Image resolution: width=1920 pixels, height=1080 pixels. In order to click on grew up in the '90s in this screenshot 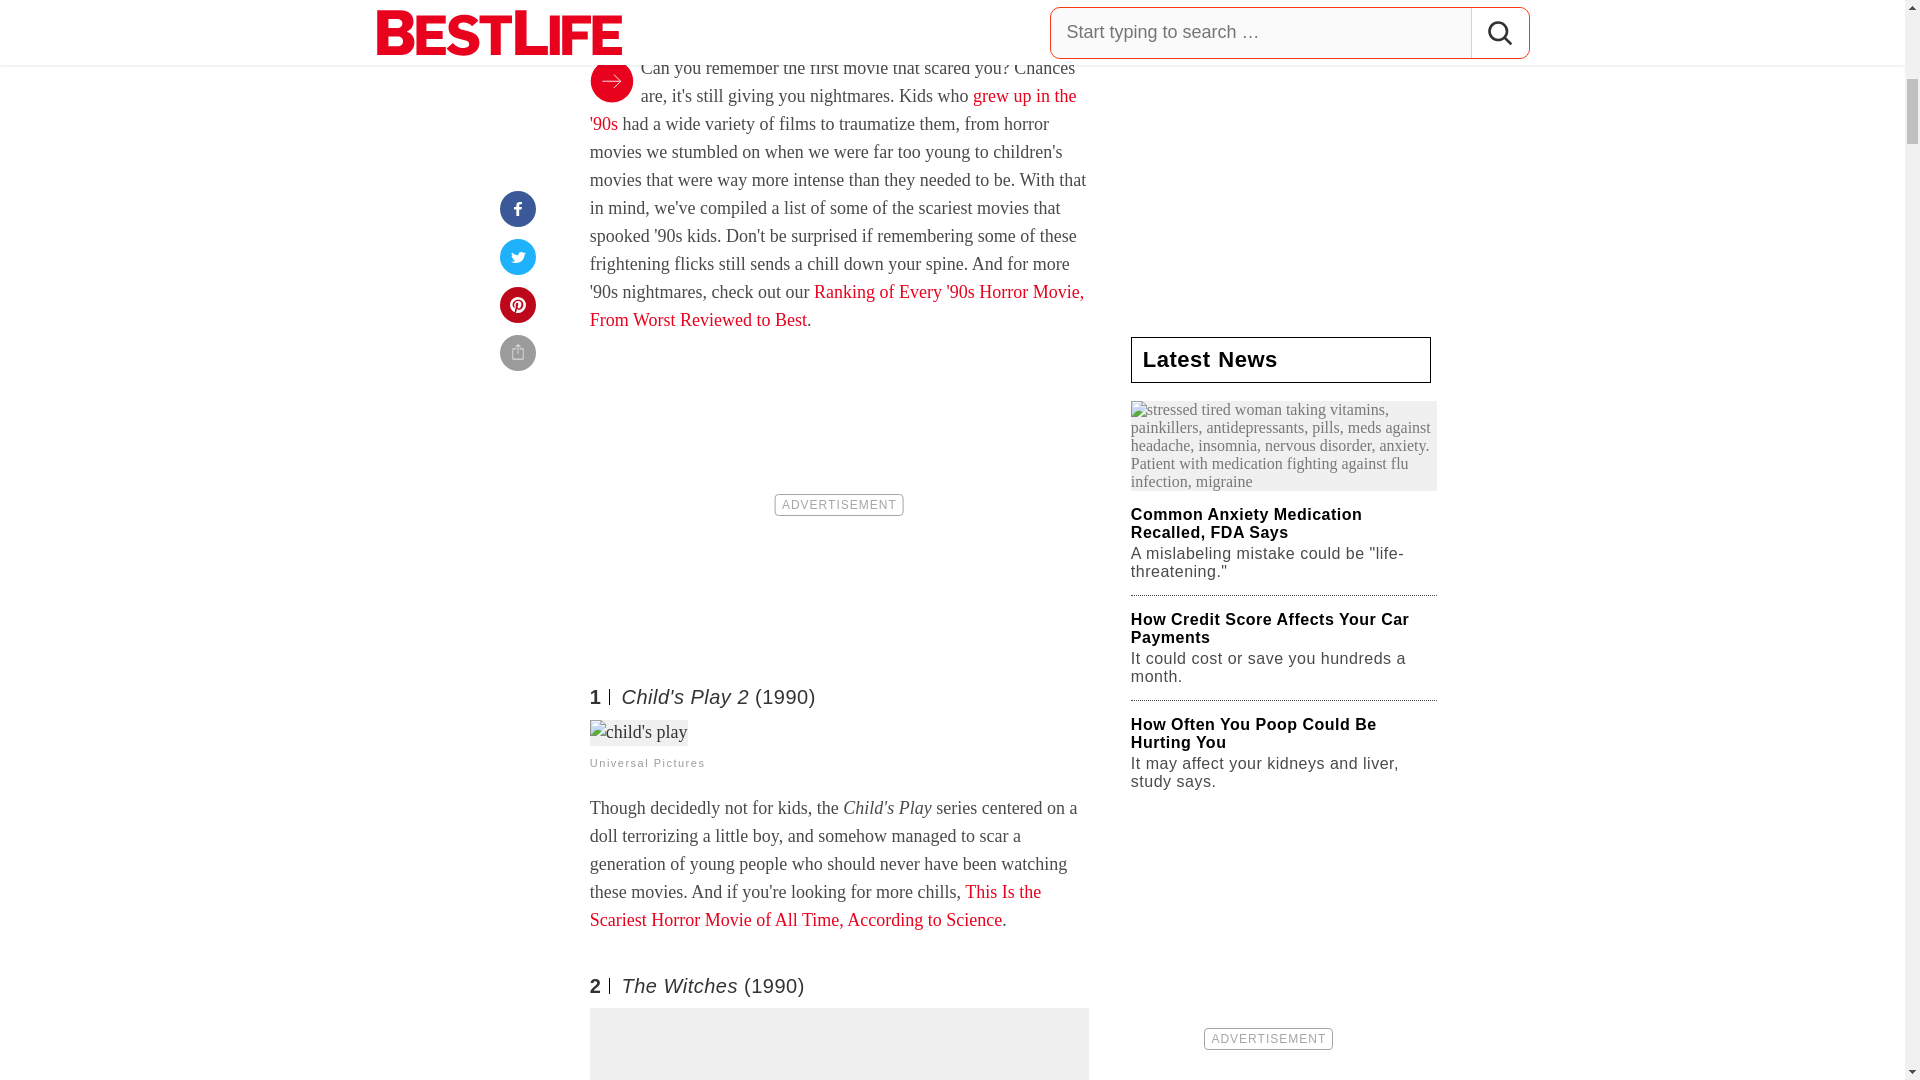, I will do `click(833, 110)`.